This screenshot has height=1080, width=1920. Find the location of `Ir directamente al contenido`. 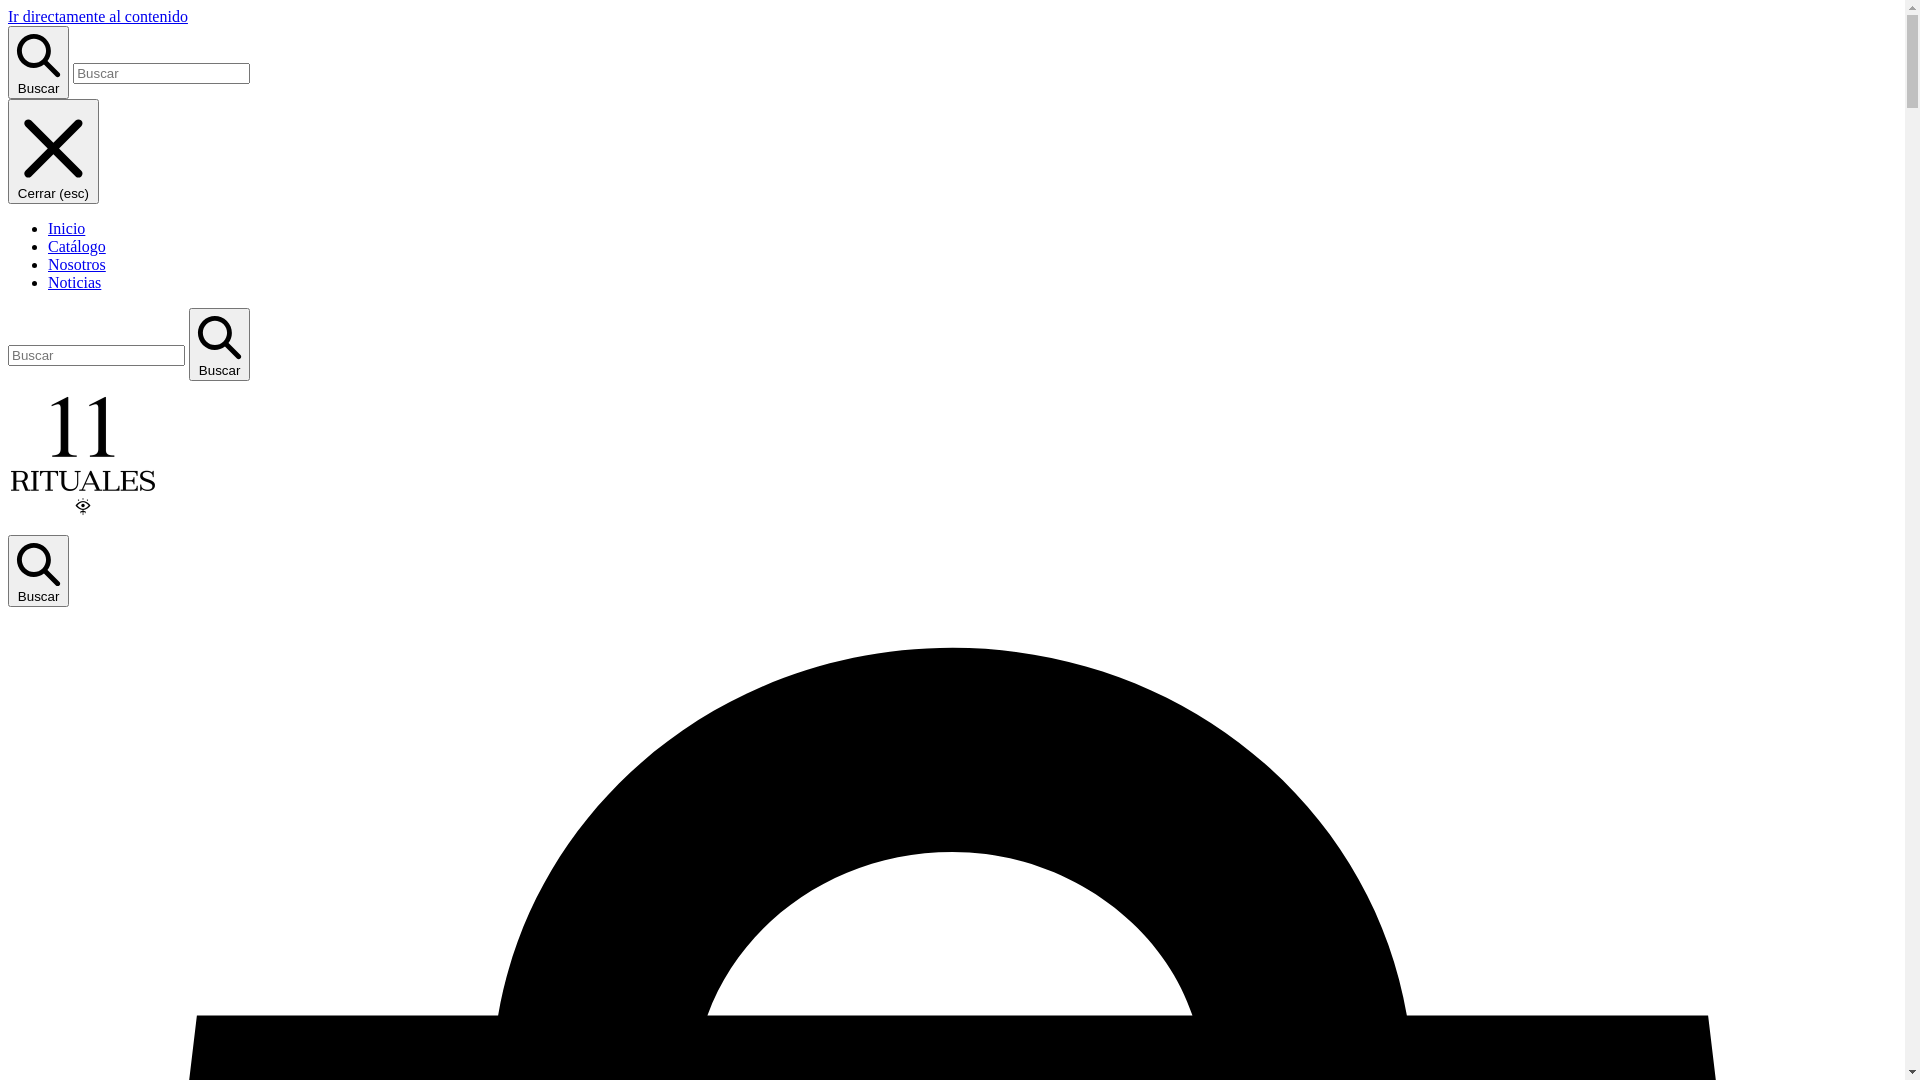

Ir directamente al contenido is located at coordinates (98, 16).